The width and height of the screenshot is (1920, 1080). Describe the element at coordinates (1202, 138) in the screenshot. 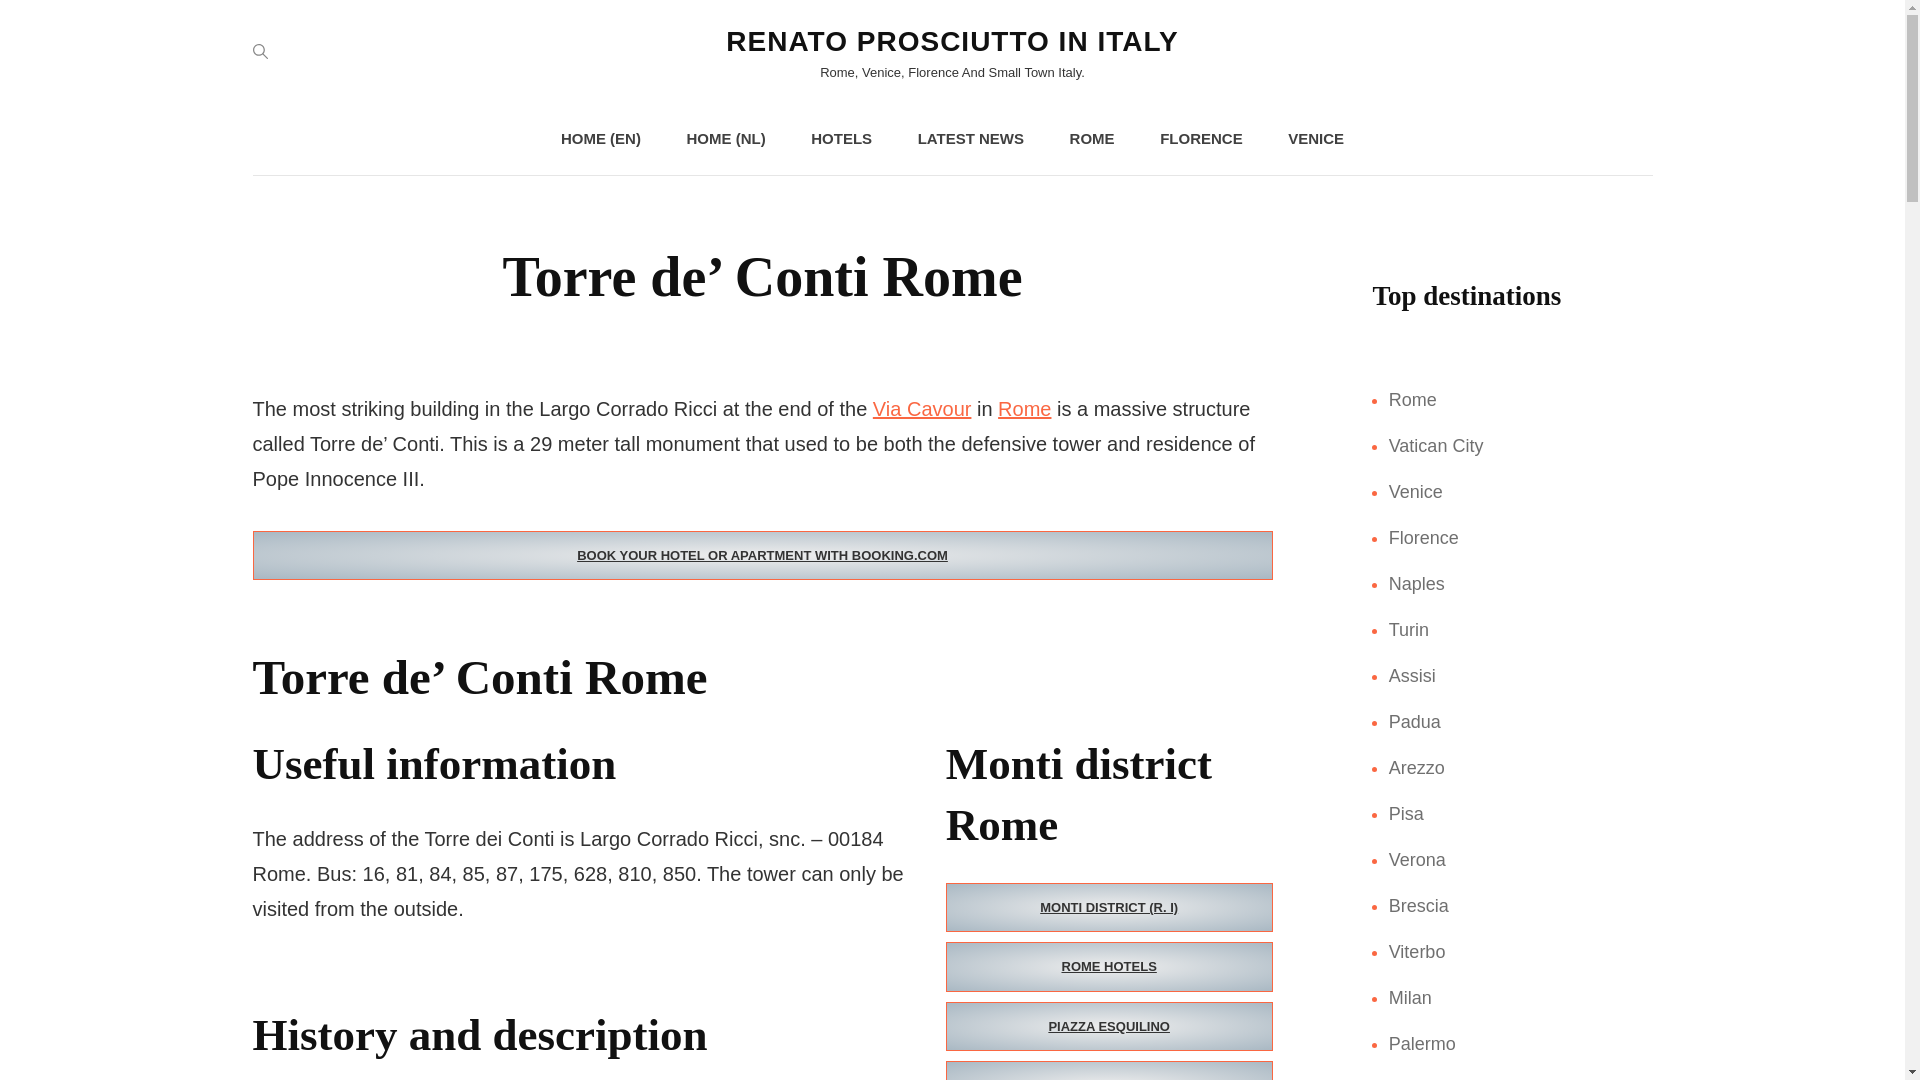

I see `FLORENCE` at that location.